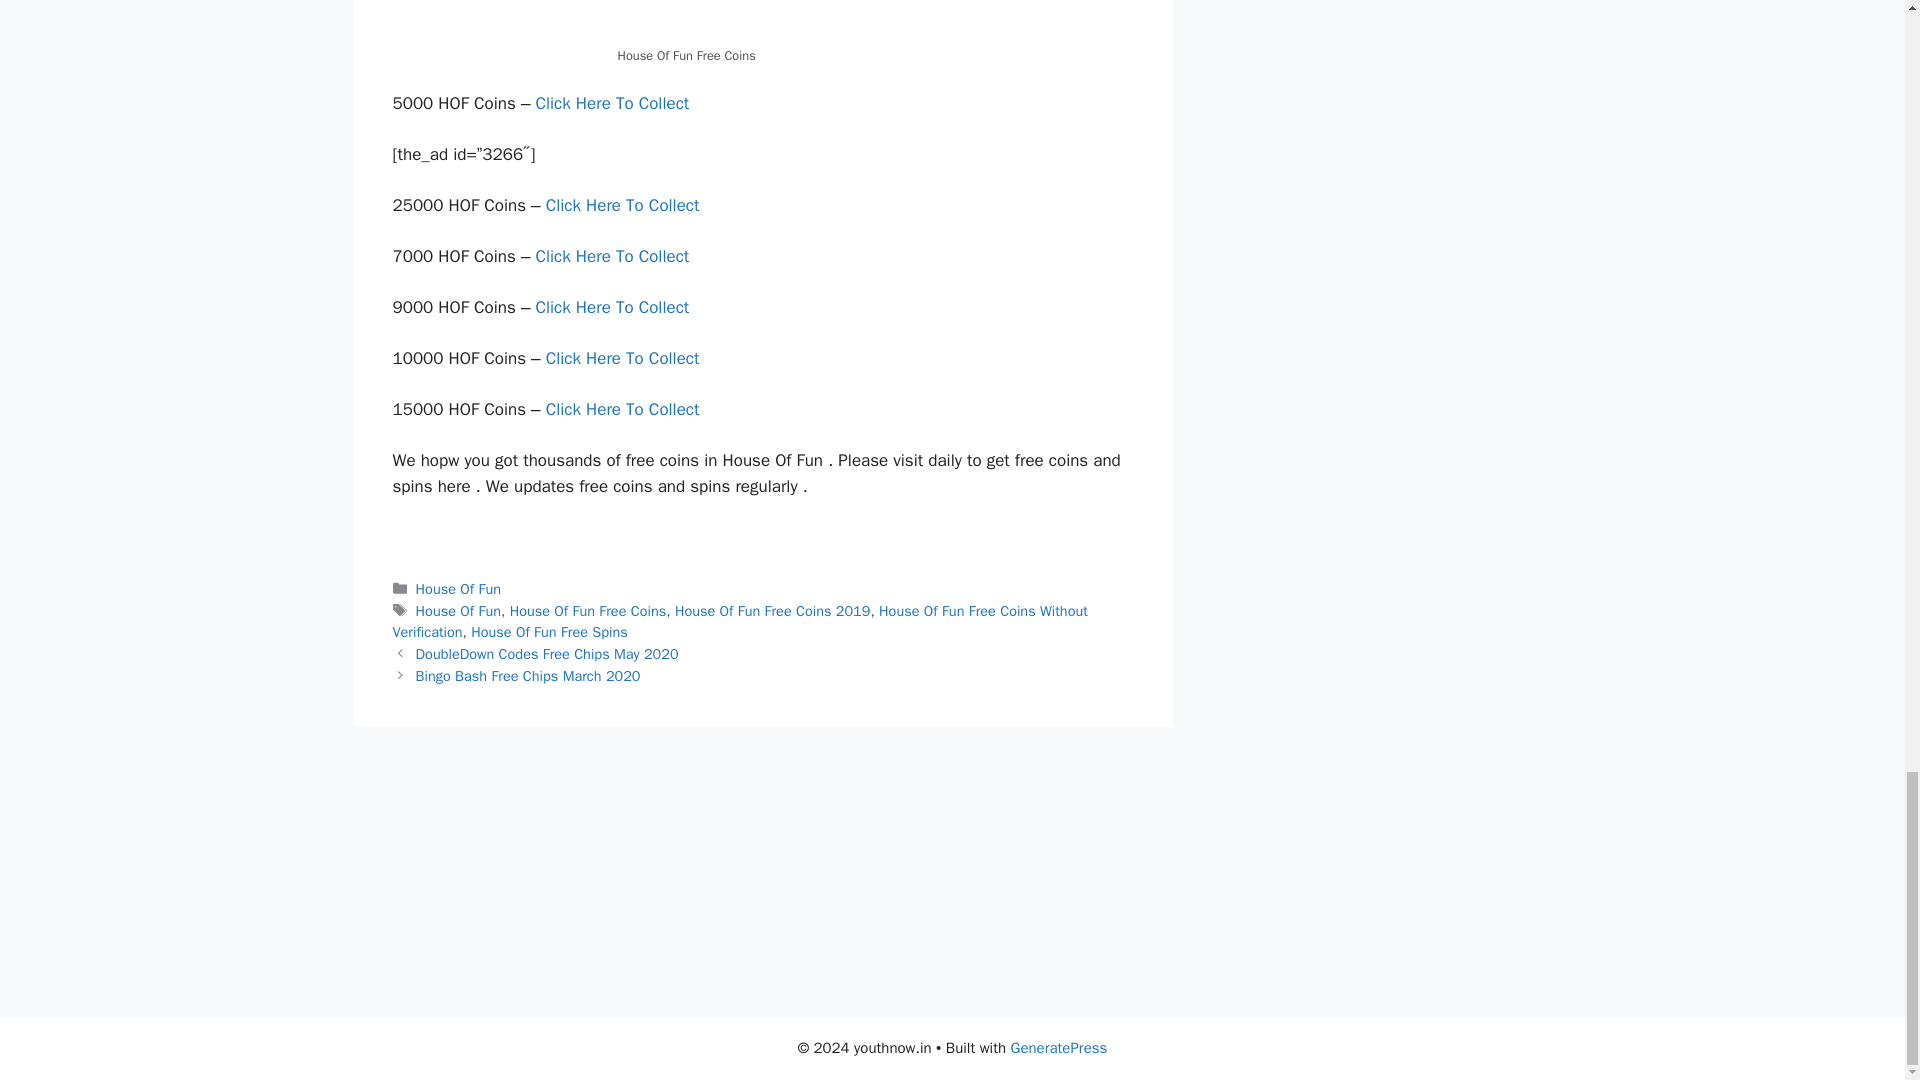 The height and width of the screenshot is (1080, 1920). Describe the element at coordinates (773, 610) in the screenshot. I see `House Of Fun Free Coins 2019` at that location.